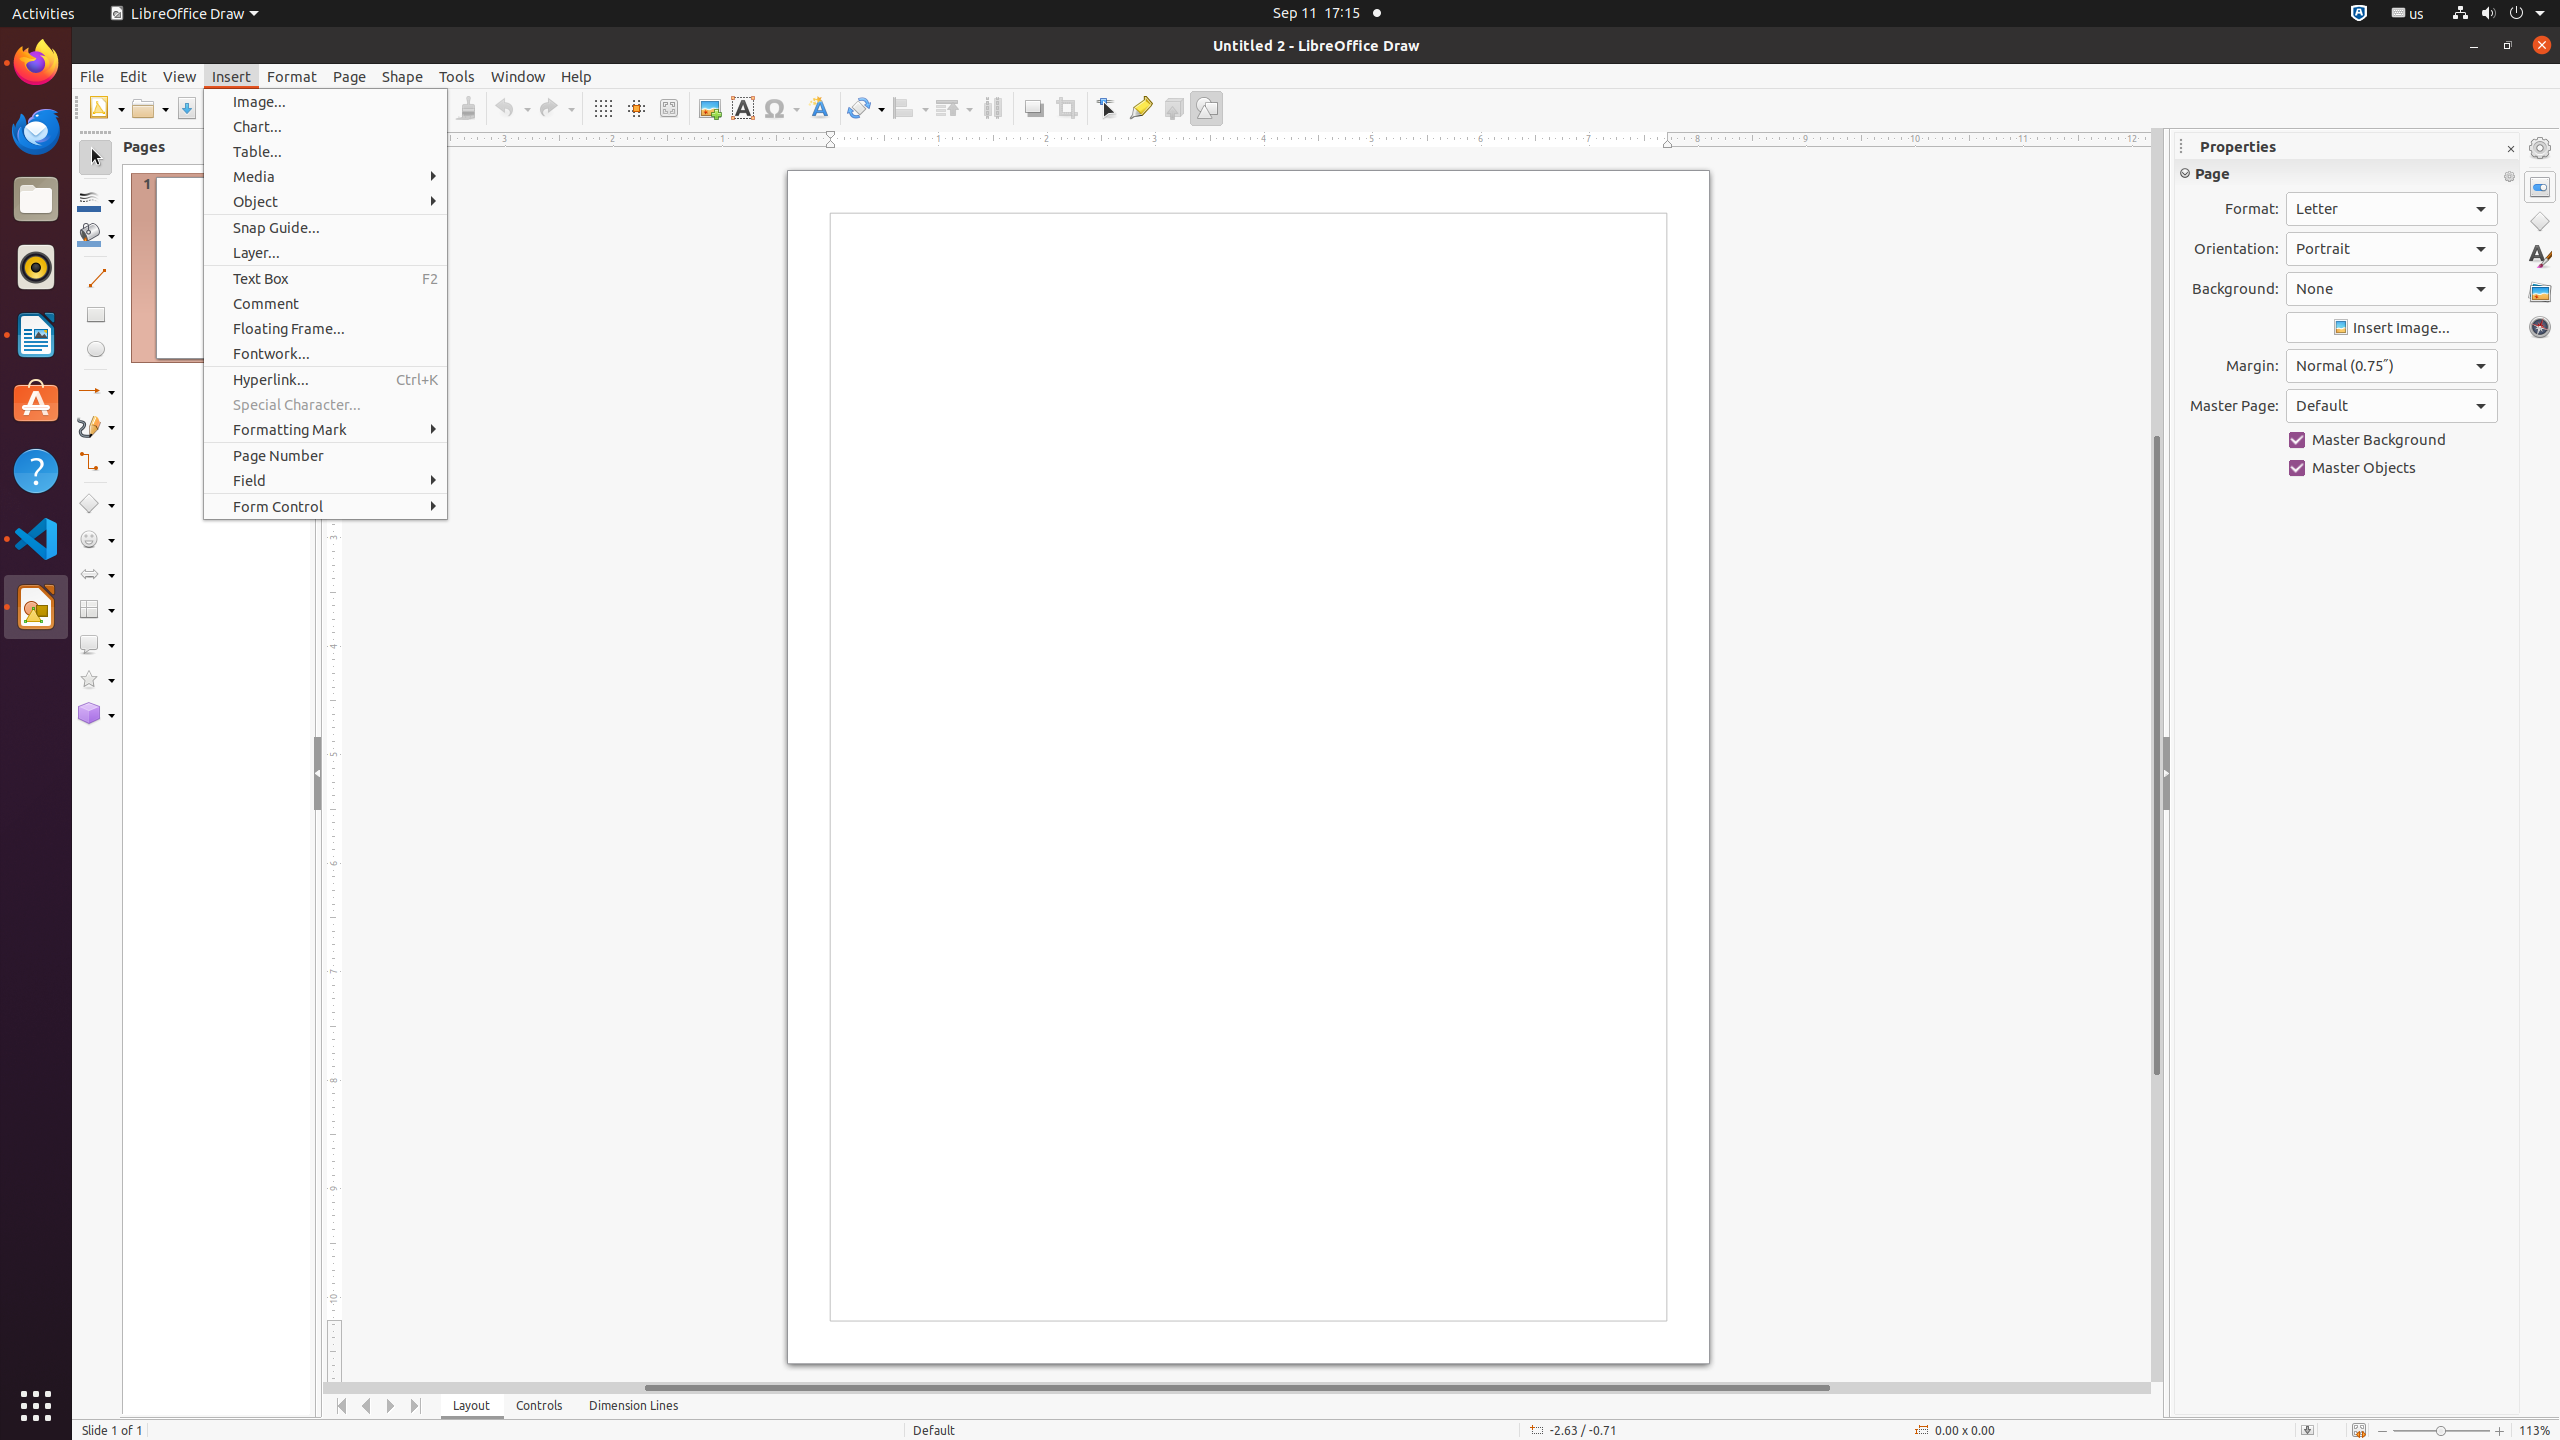  I want to click on Curves and Polygons, so click(96, 426).